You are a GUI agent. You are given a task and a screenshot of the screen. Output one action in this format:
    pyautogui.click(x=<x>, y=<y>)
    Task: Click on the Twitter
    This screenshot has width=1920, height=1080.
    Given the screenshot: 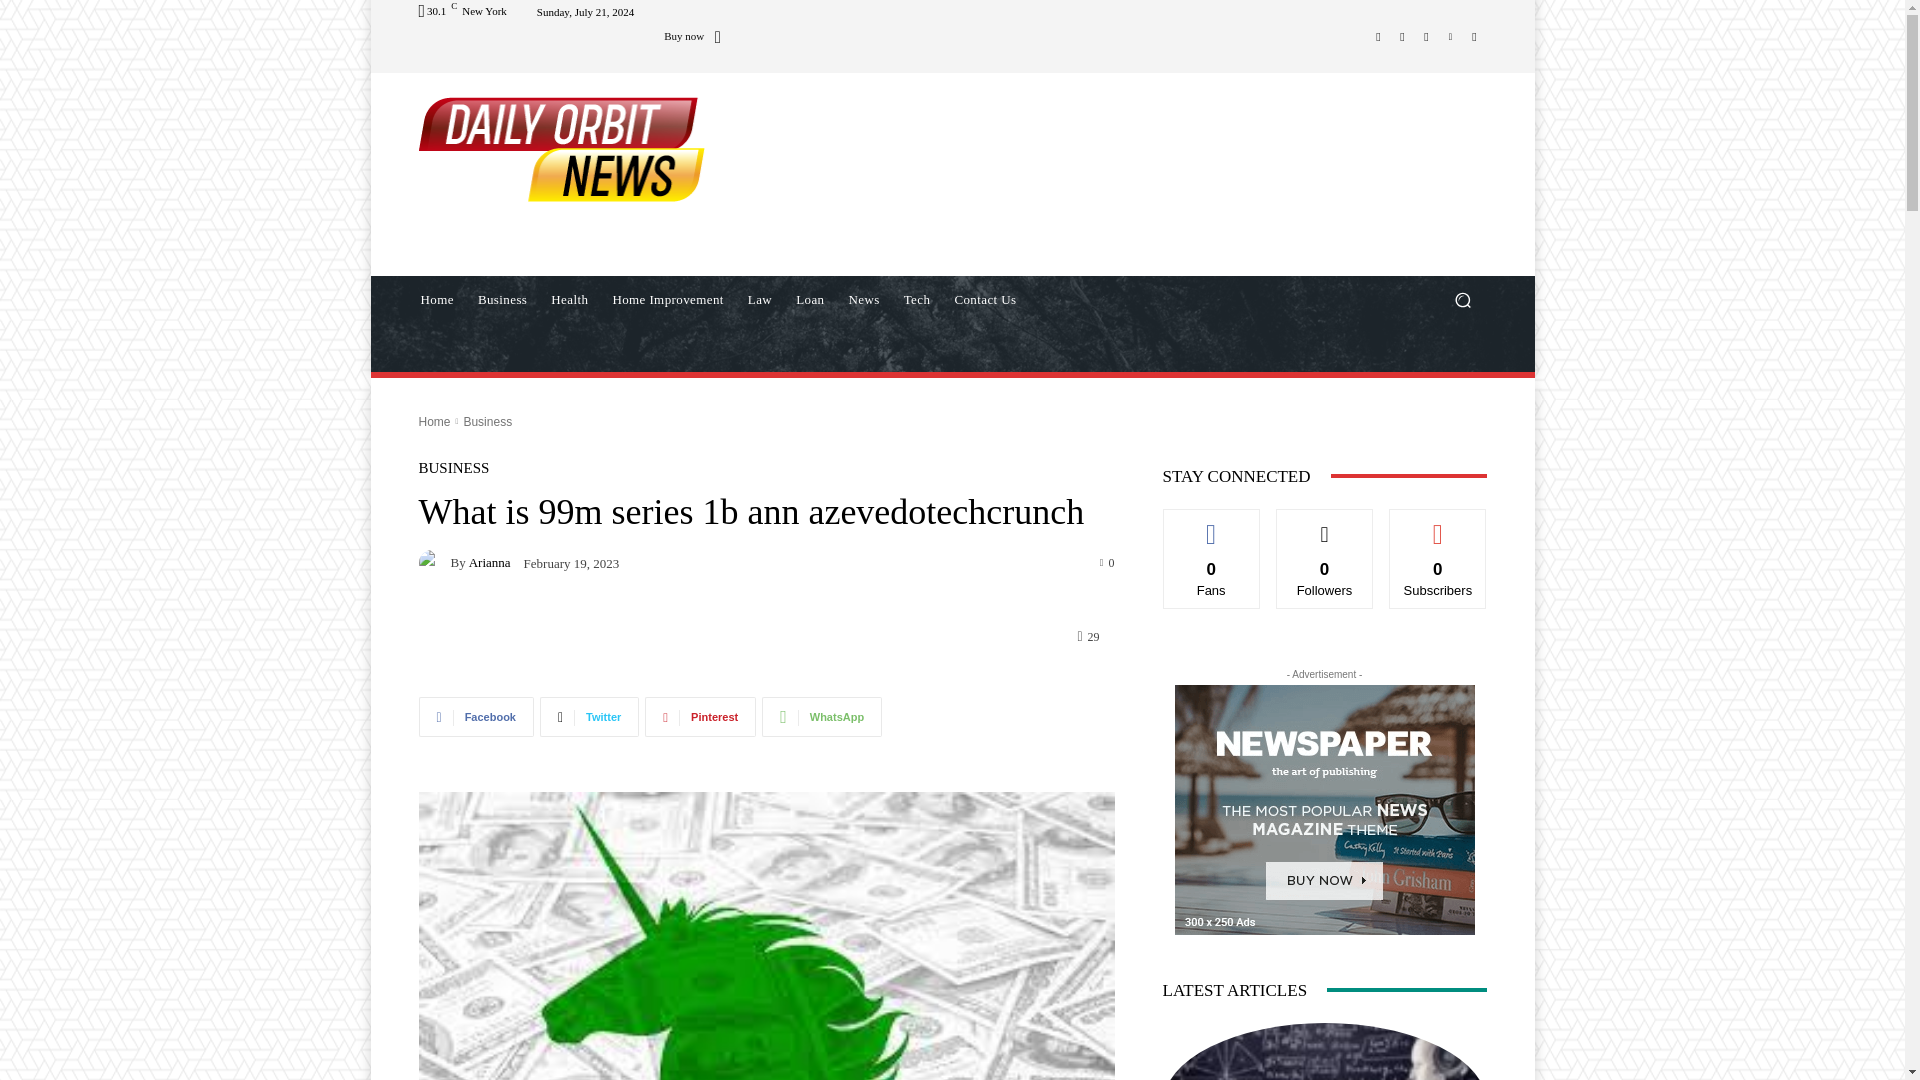 What is the action you would take?
    pyautogui.click(x=1426, y=35)
    